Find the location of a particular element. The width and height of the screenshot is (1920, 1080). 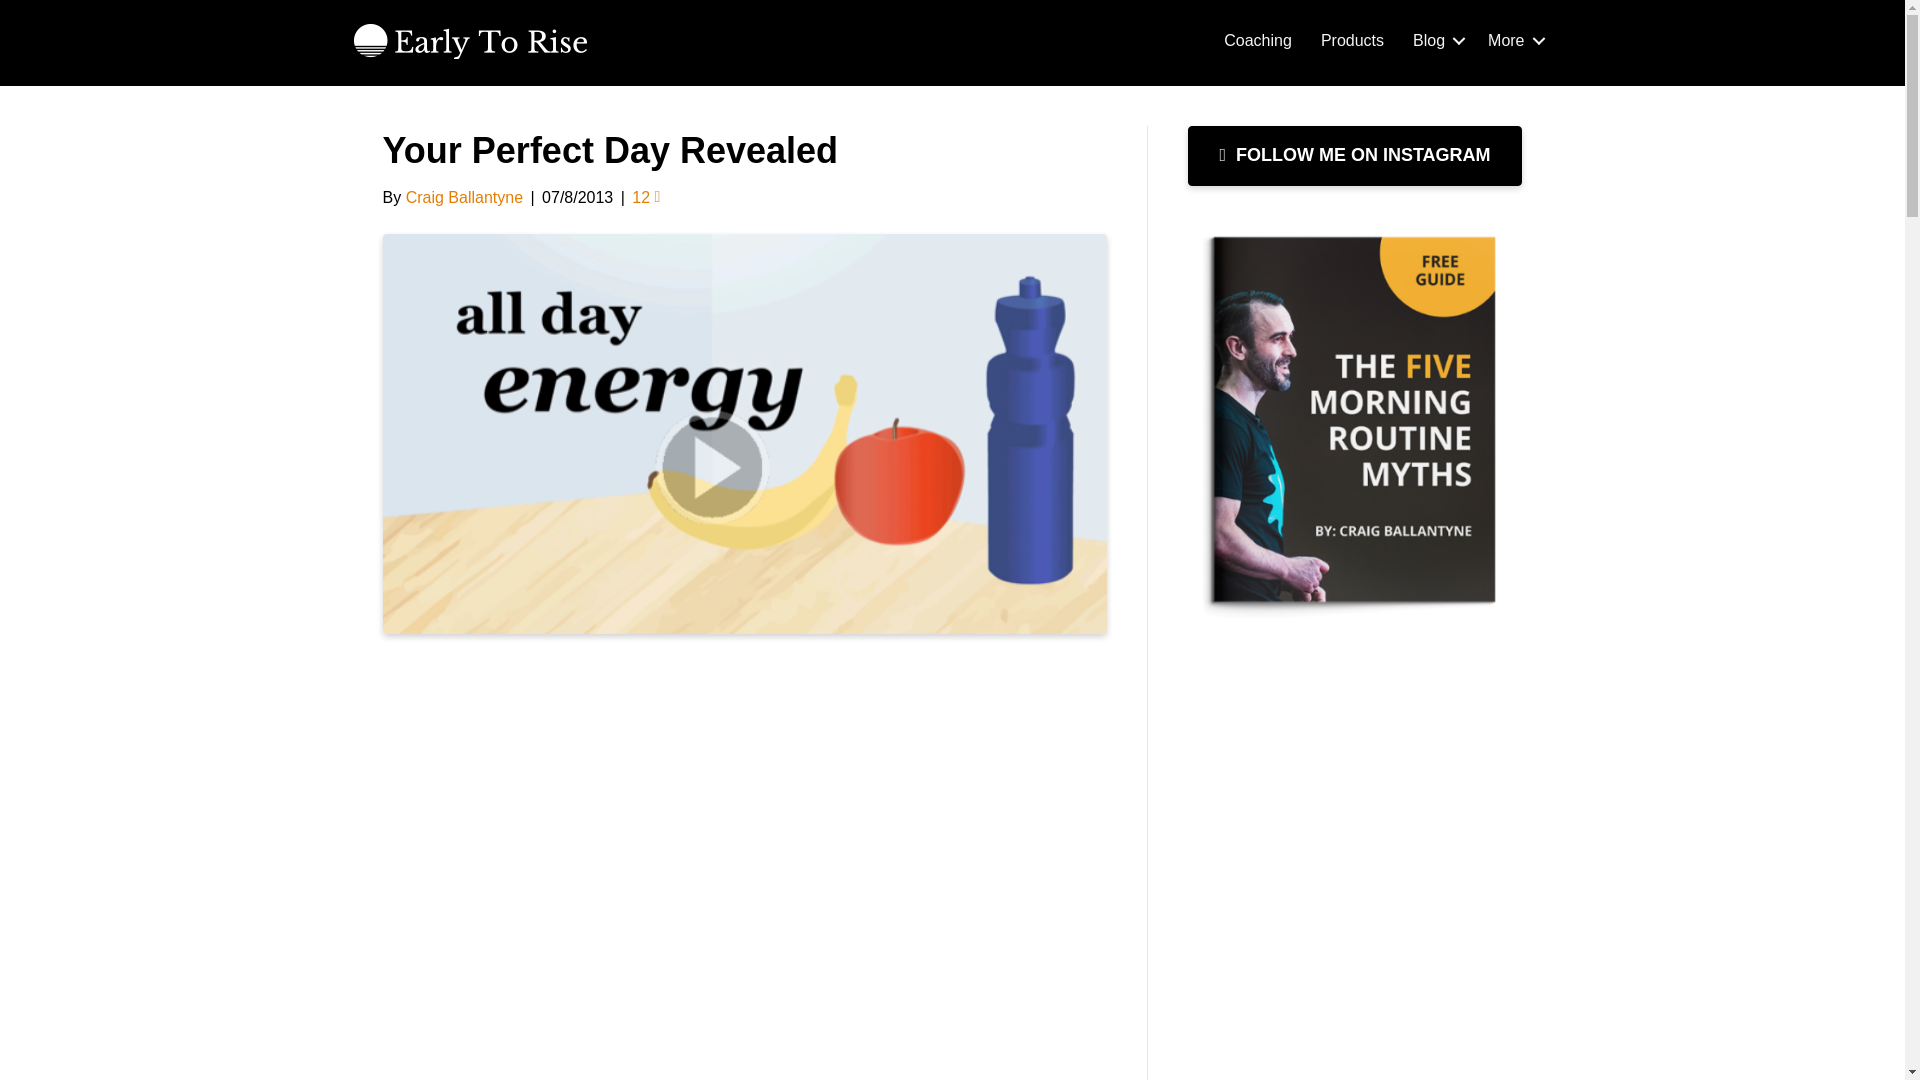

12 is located at coordinates (646, 198).